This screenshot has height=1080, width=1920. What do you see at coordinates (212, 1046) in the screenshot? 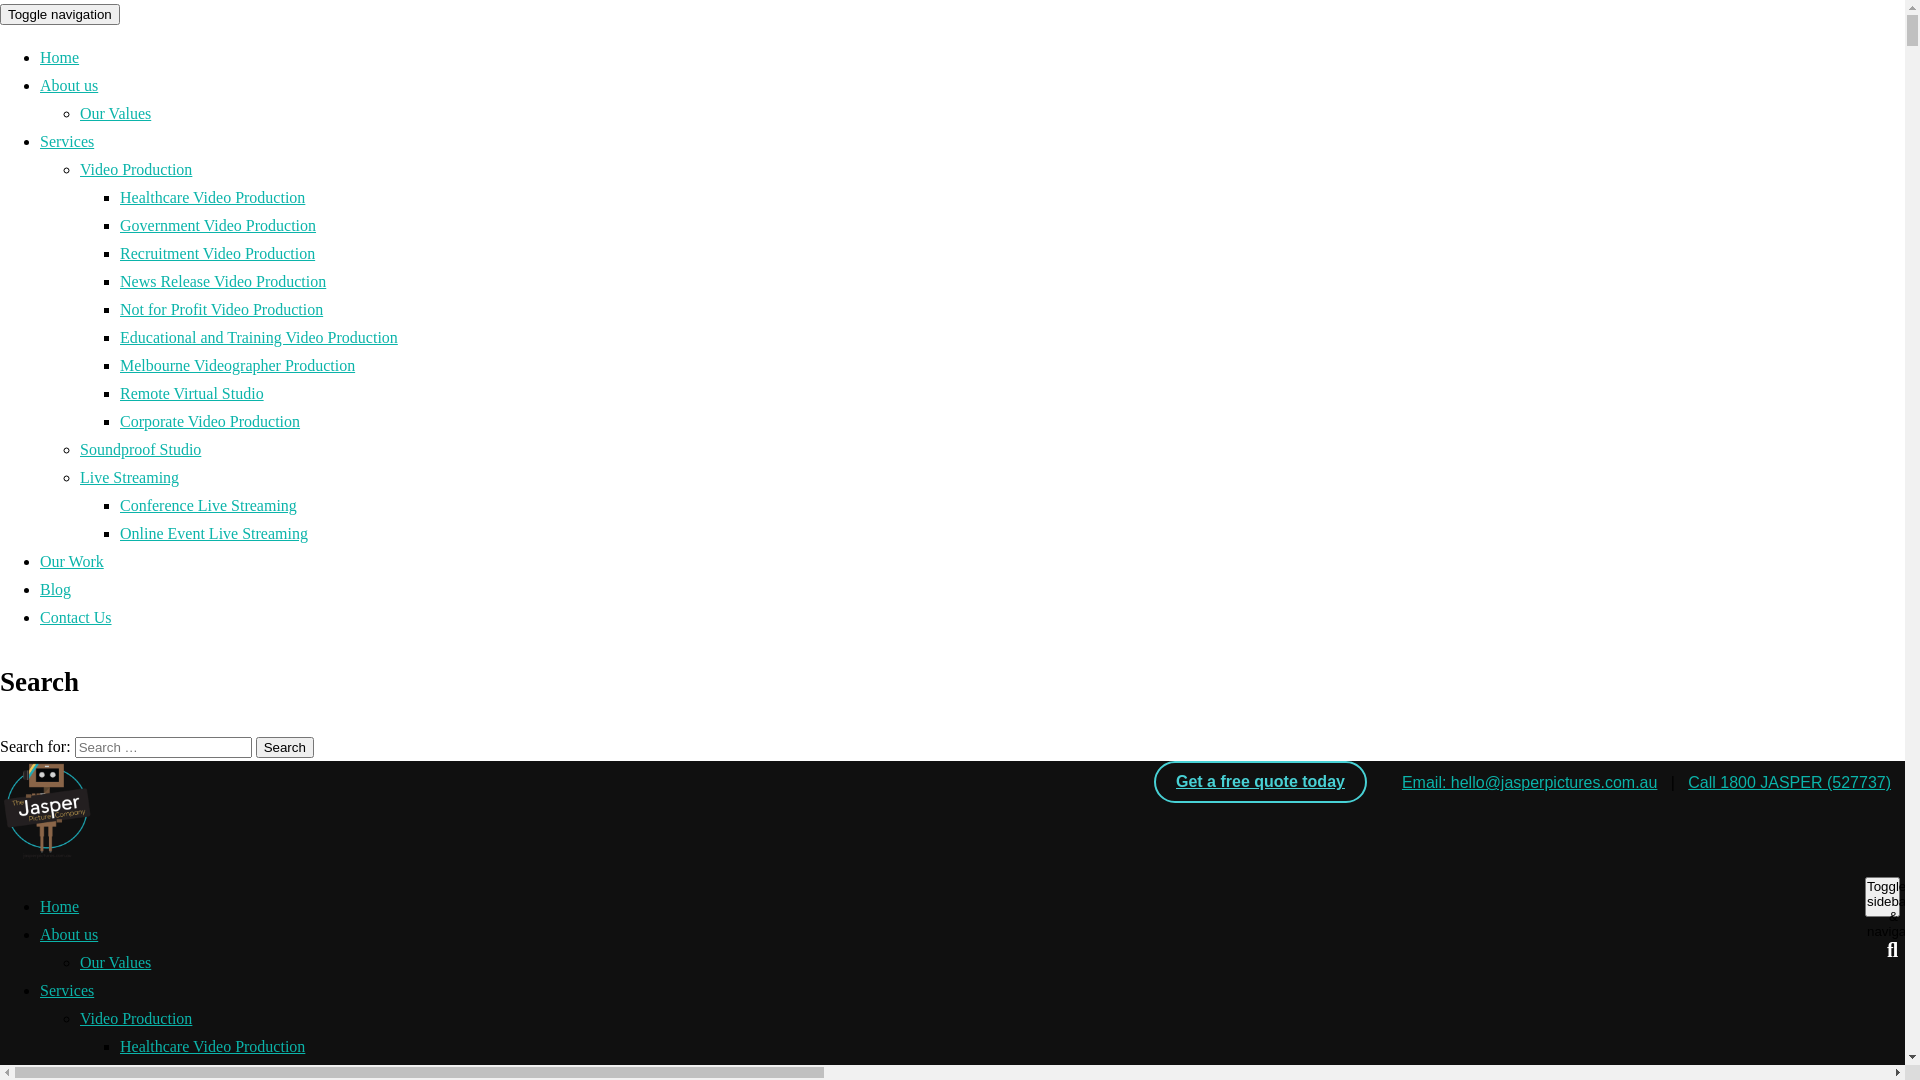
I see `Healthcare Video Production` at bounding box center [212, 1046].